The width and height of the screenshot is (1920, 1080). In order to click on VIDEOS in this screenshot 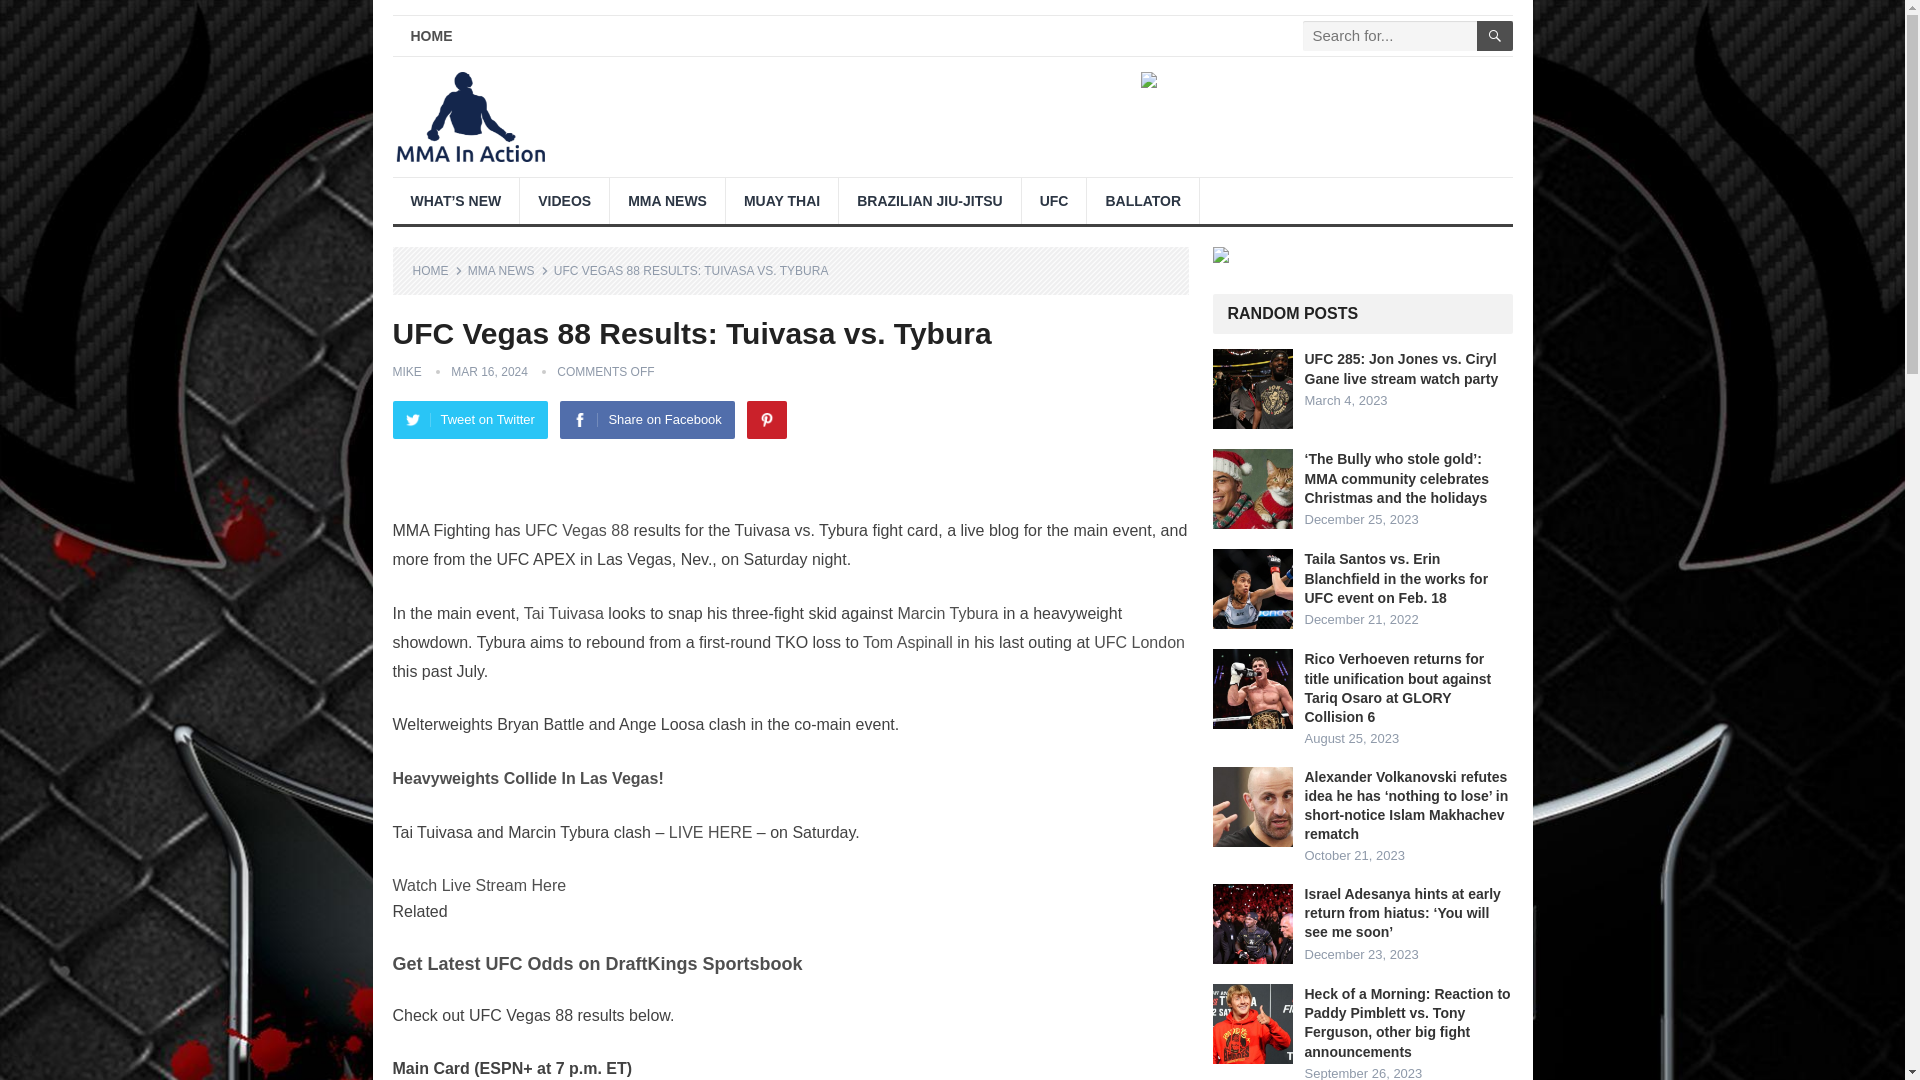, I will do `click(564, 200)`.